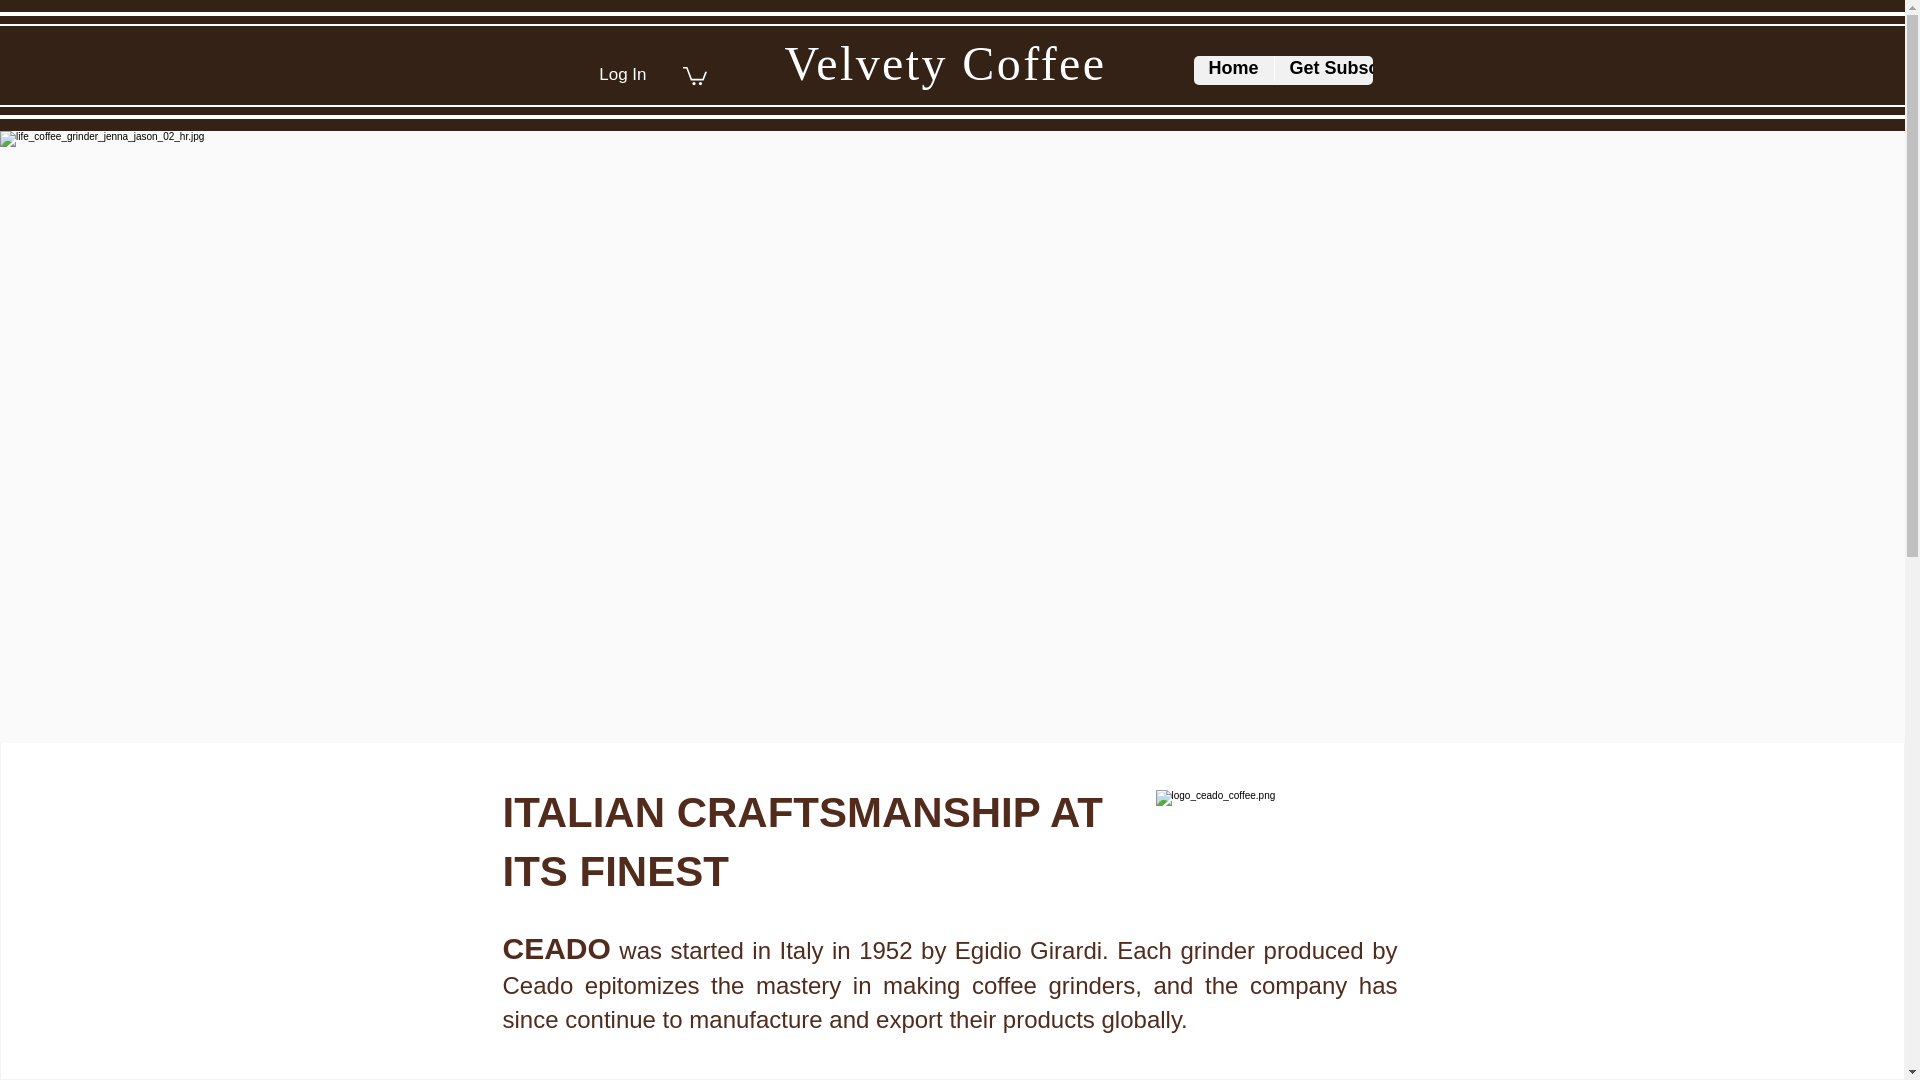 The width and height of the screenshot is (1920, 1080). I want to click on Home, so click(1234, 70).